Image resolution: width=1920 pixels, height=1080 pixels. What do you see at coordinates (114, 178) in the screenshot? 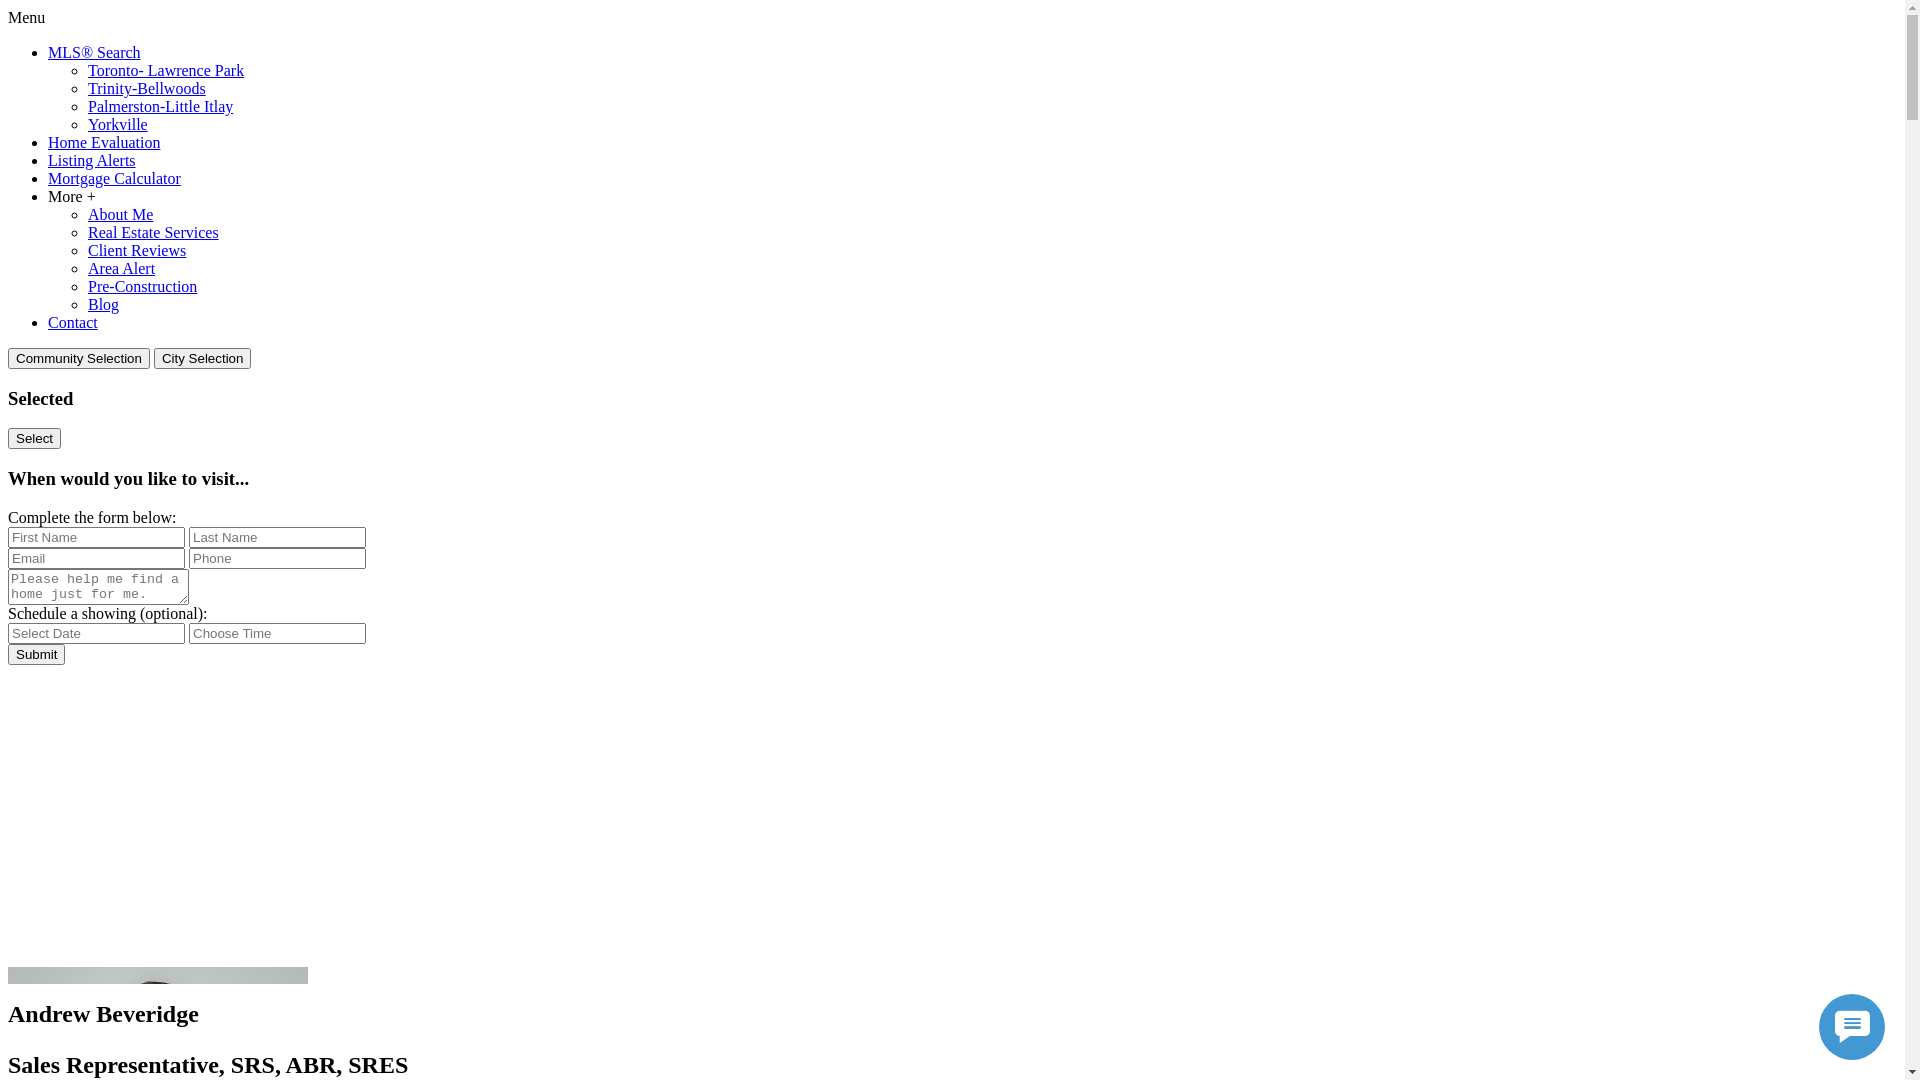
I see `Mortgage Calculator` at bounding box center [114, 178].